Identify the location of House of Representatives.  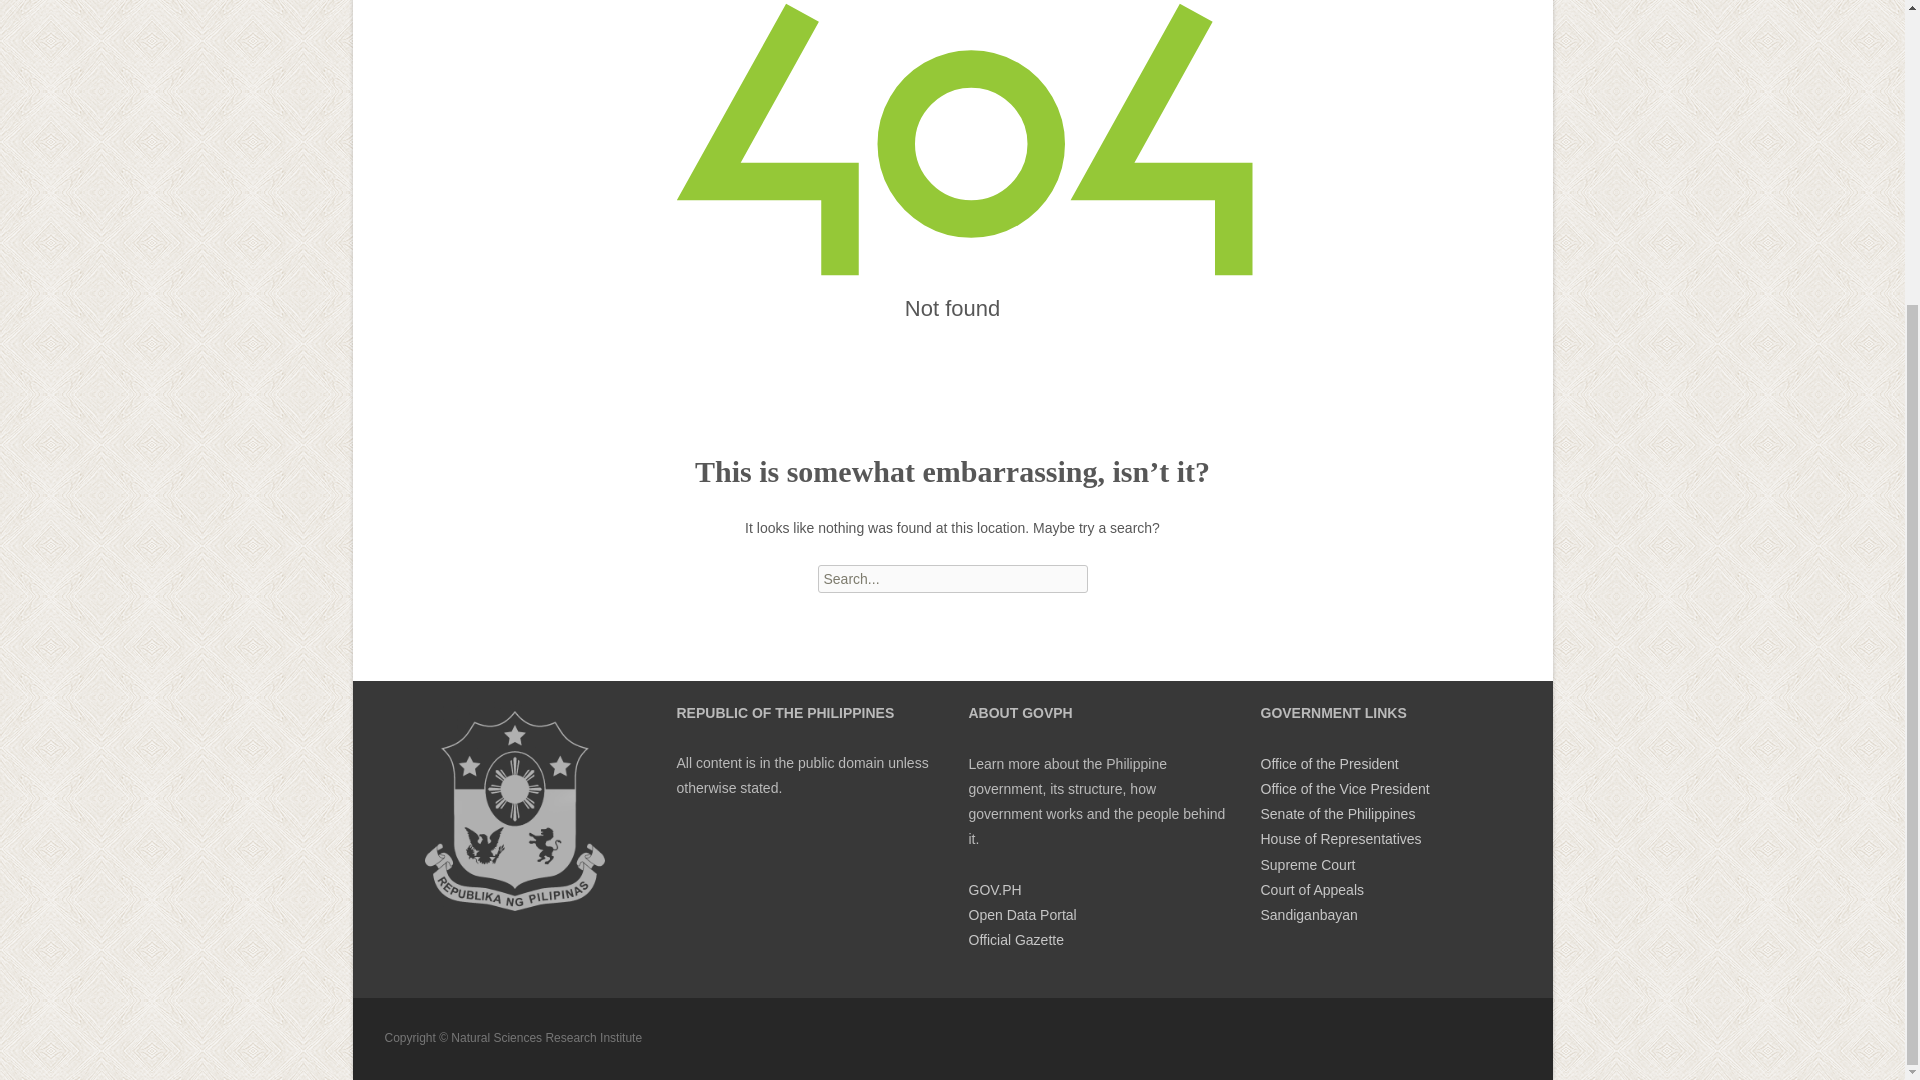
(1340, 838).